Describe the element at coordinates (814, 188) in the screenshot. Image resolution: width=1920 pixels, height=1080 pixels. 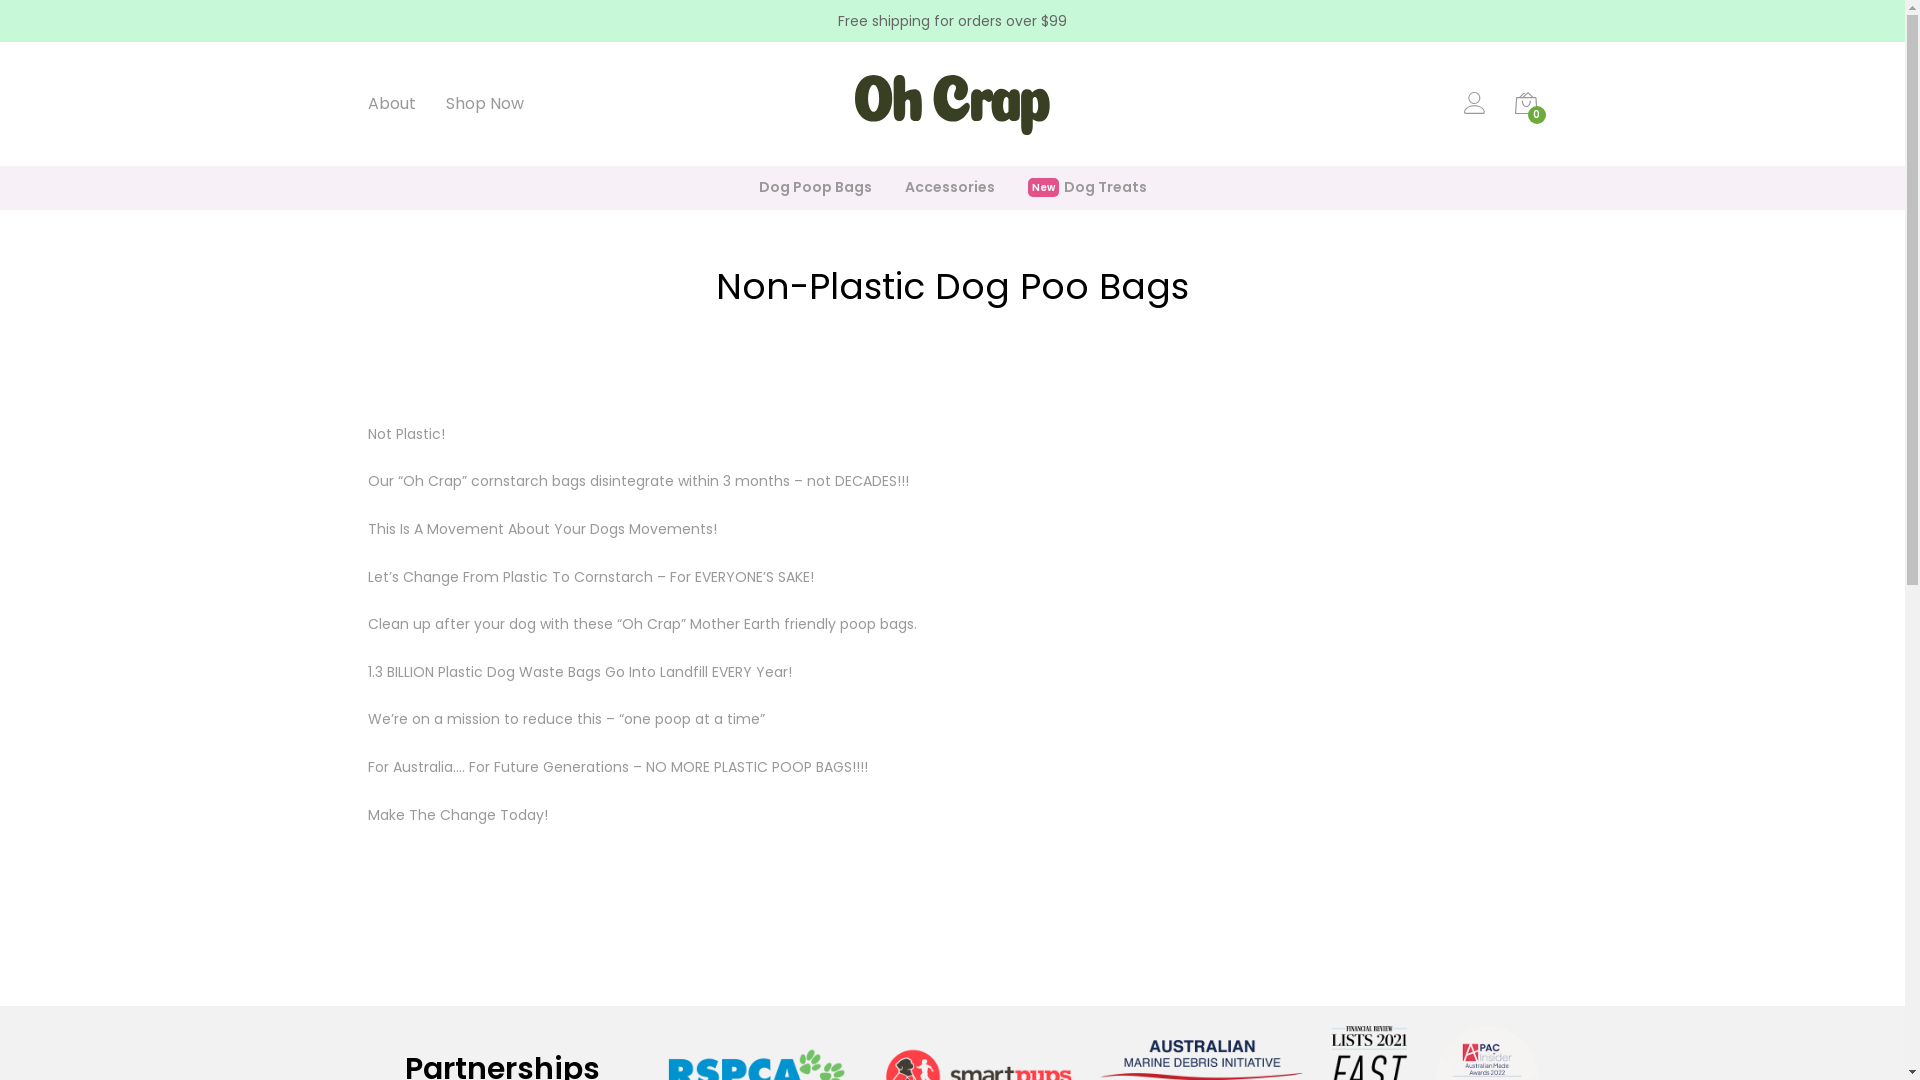
I see `Dog Poop Bags` at that location.